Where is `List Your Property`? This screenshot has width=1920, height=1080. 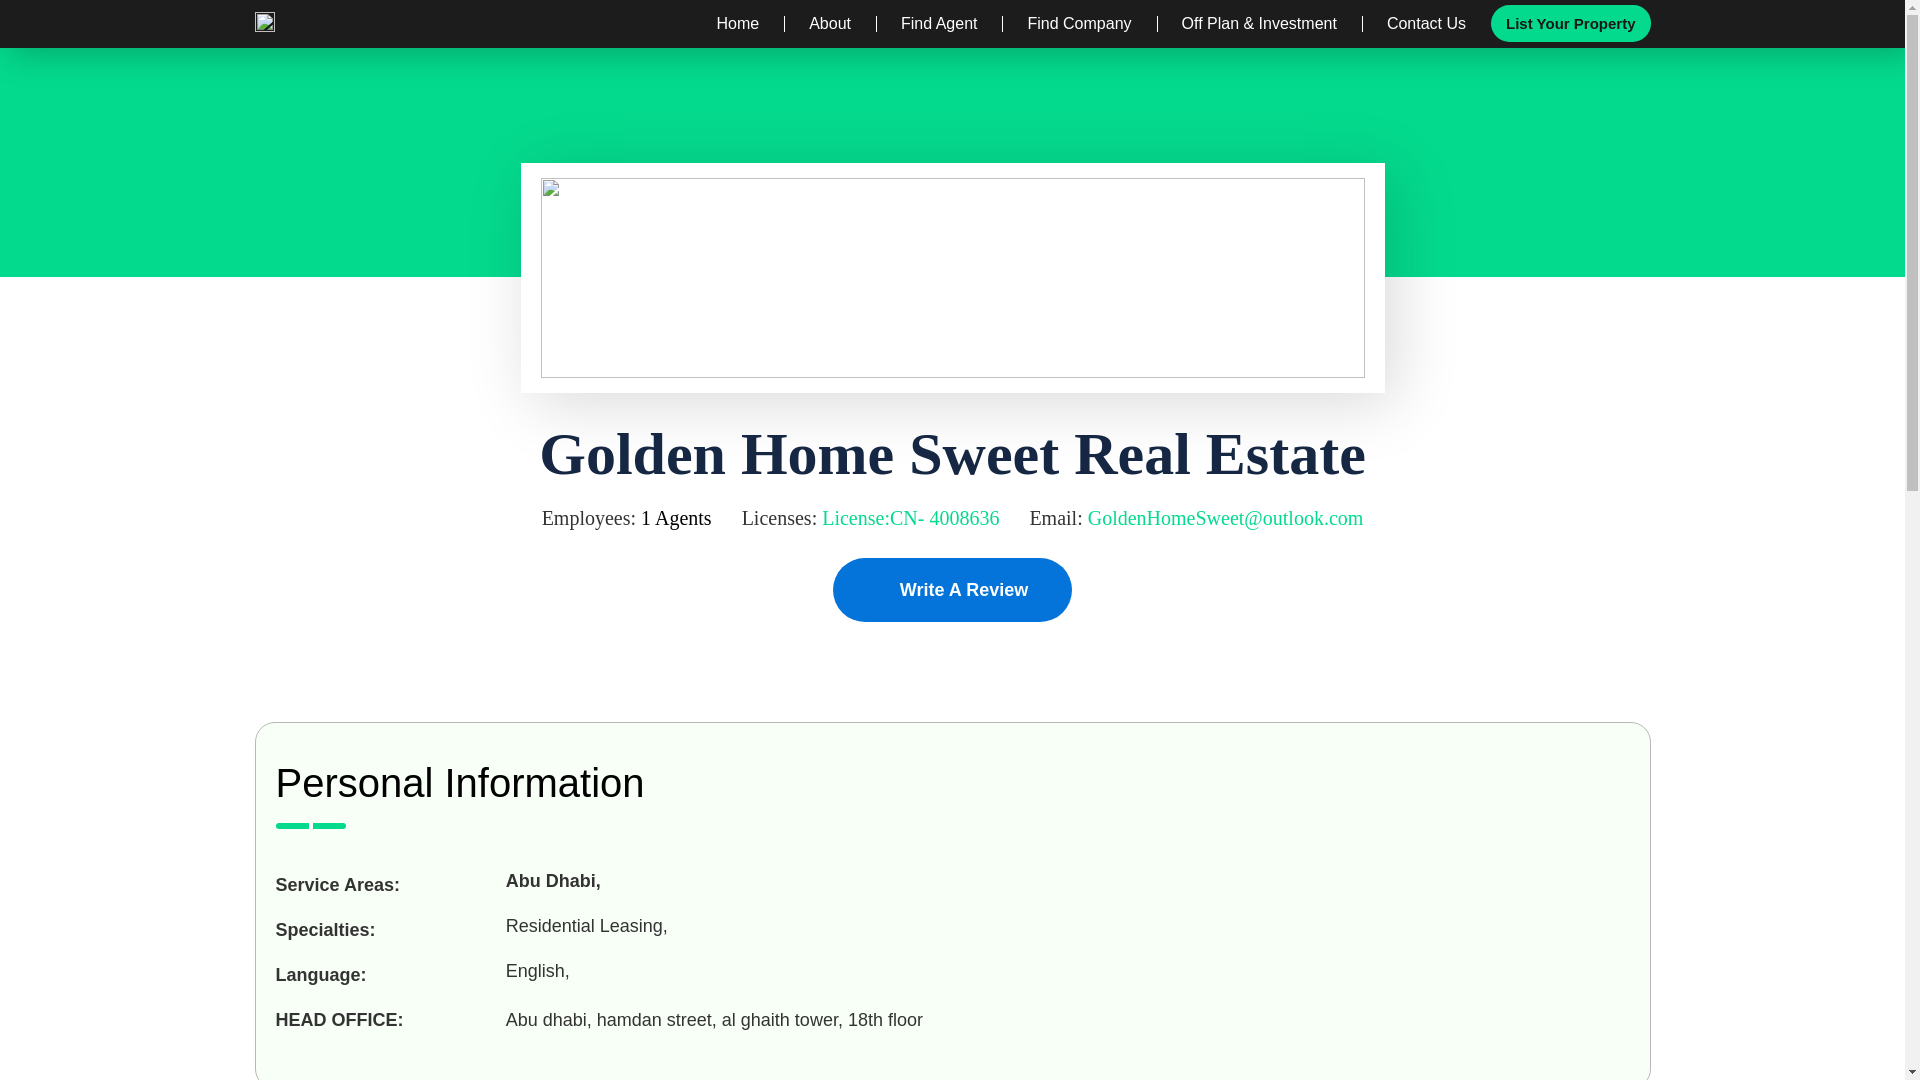 List Your Property is located at coordinates (1570, 24).